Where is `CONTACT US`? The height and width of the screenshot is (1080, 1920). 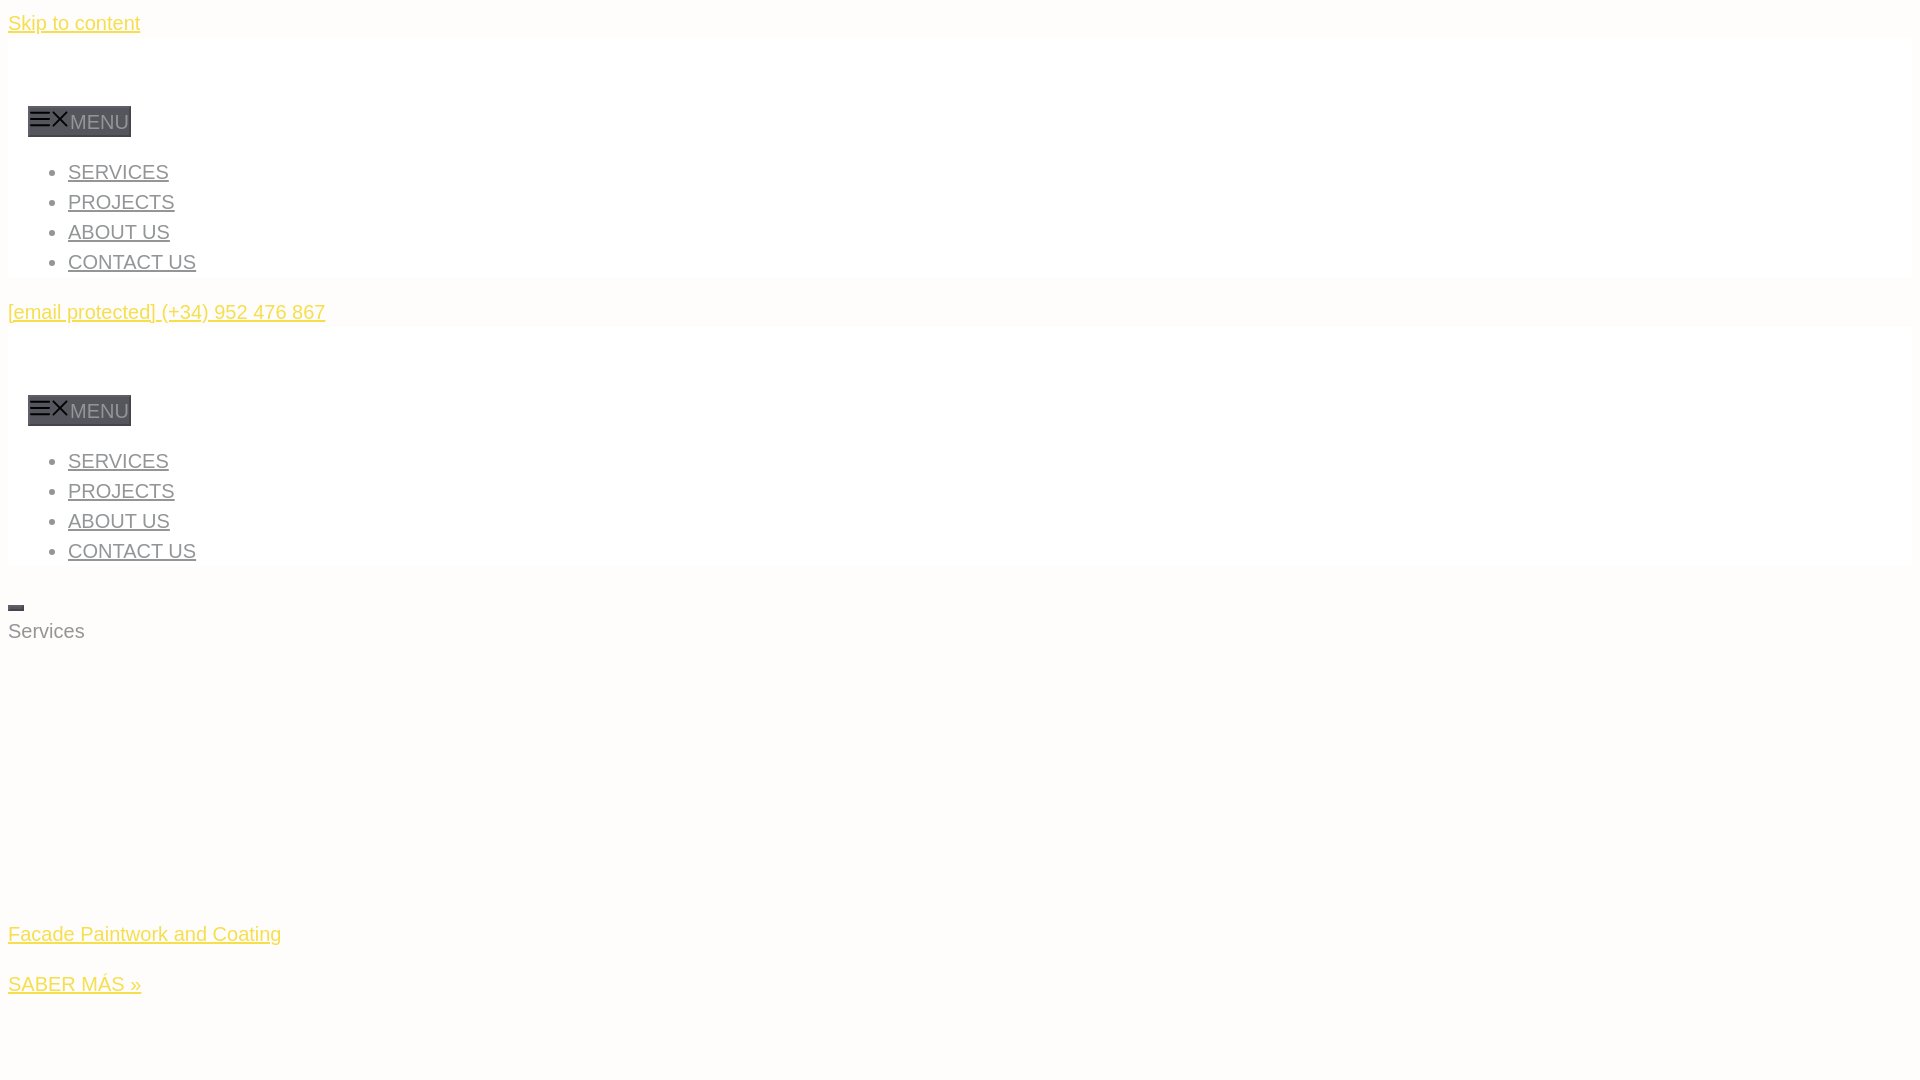
CONTACT US is located at coordinates (131, 262).